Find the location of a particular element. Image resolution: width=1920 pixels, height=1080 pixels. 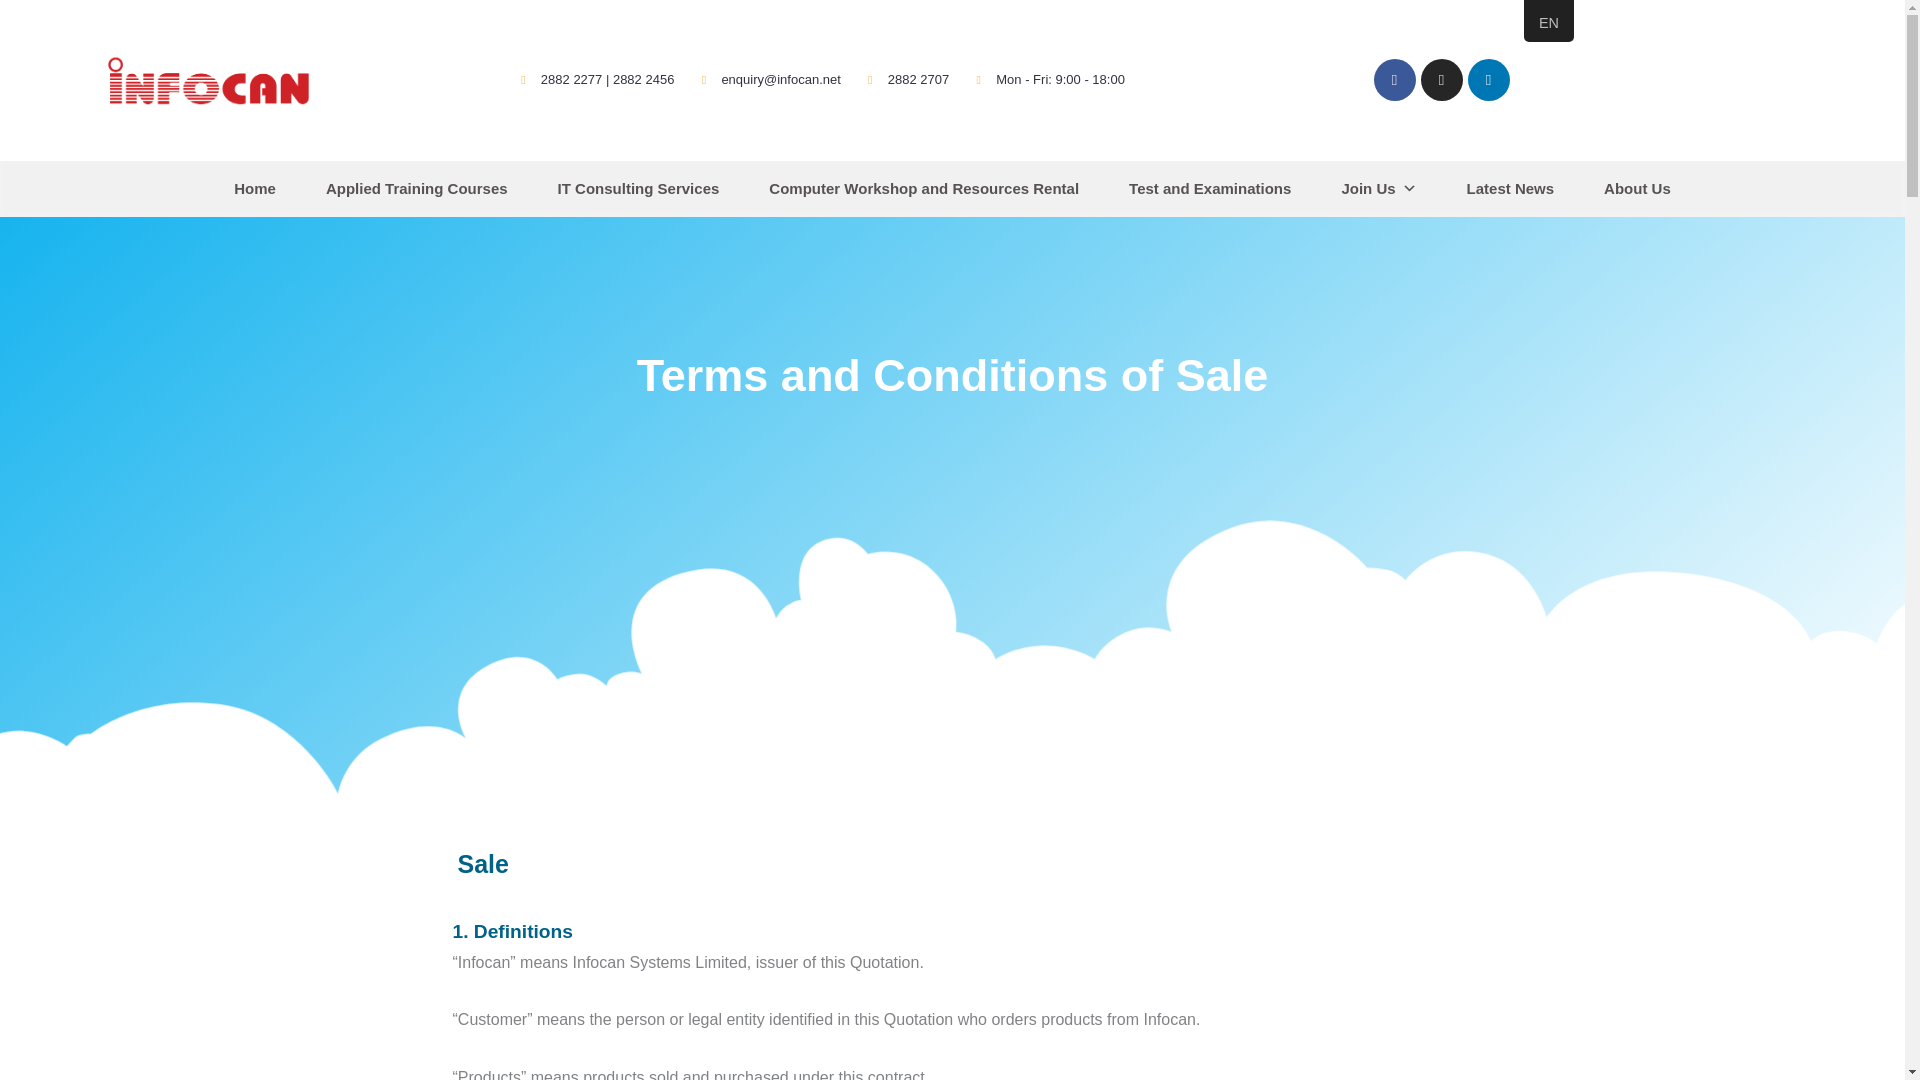

Join Us is located at coordinates (1378, 188).